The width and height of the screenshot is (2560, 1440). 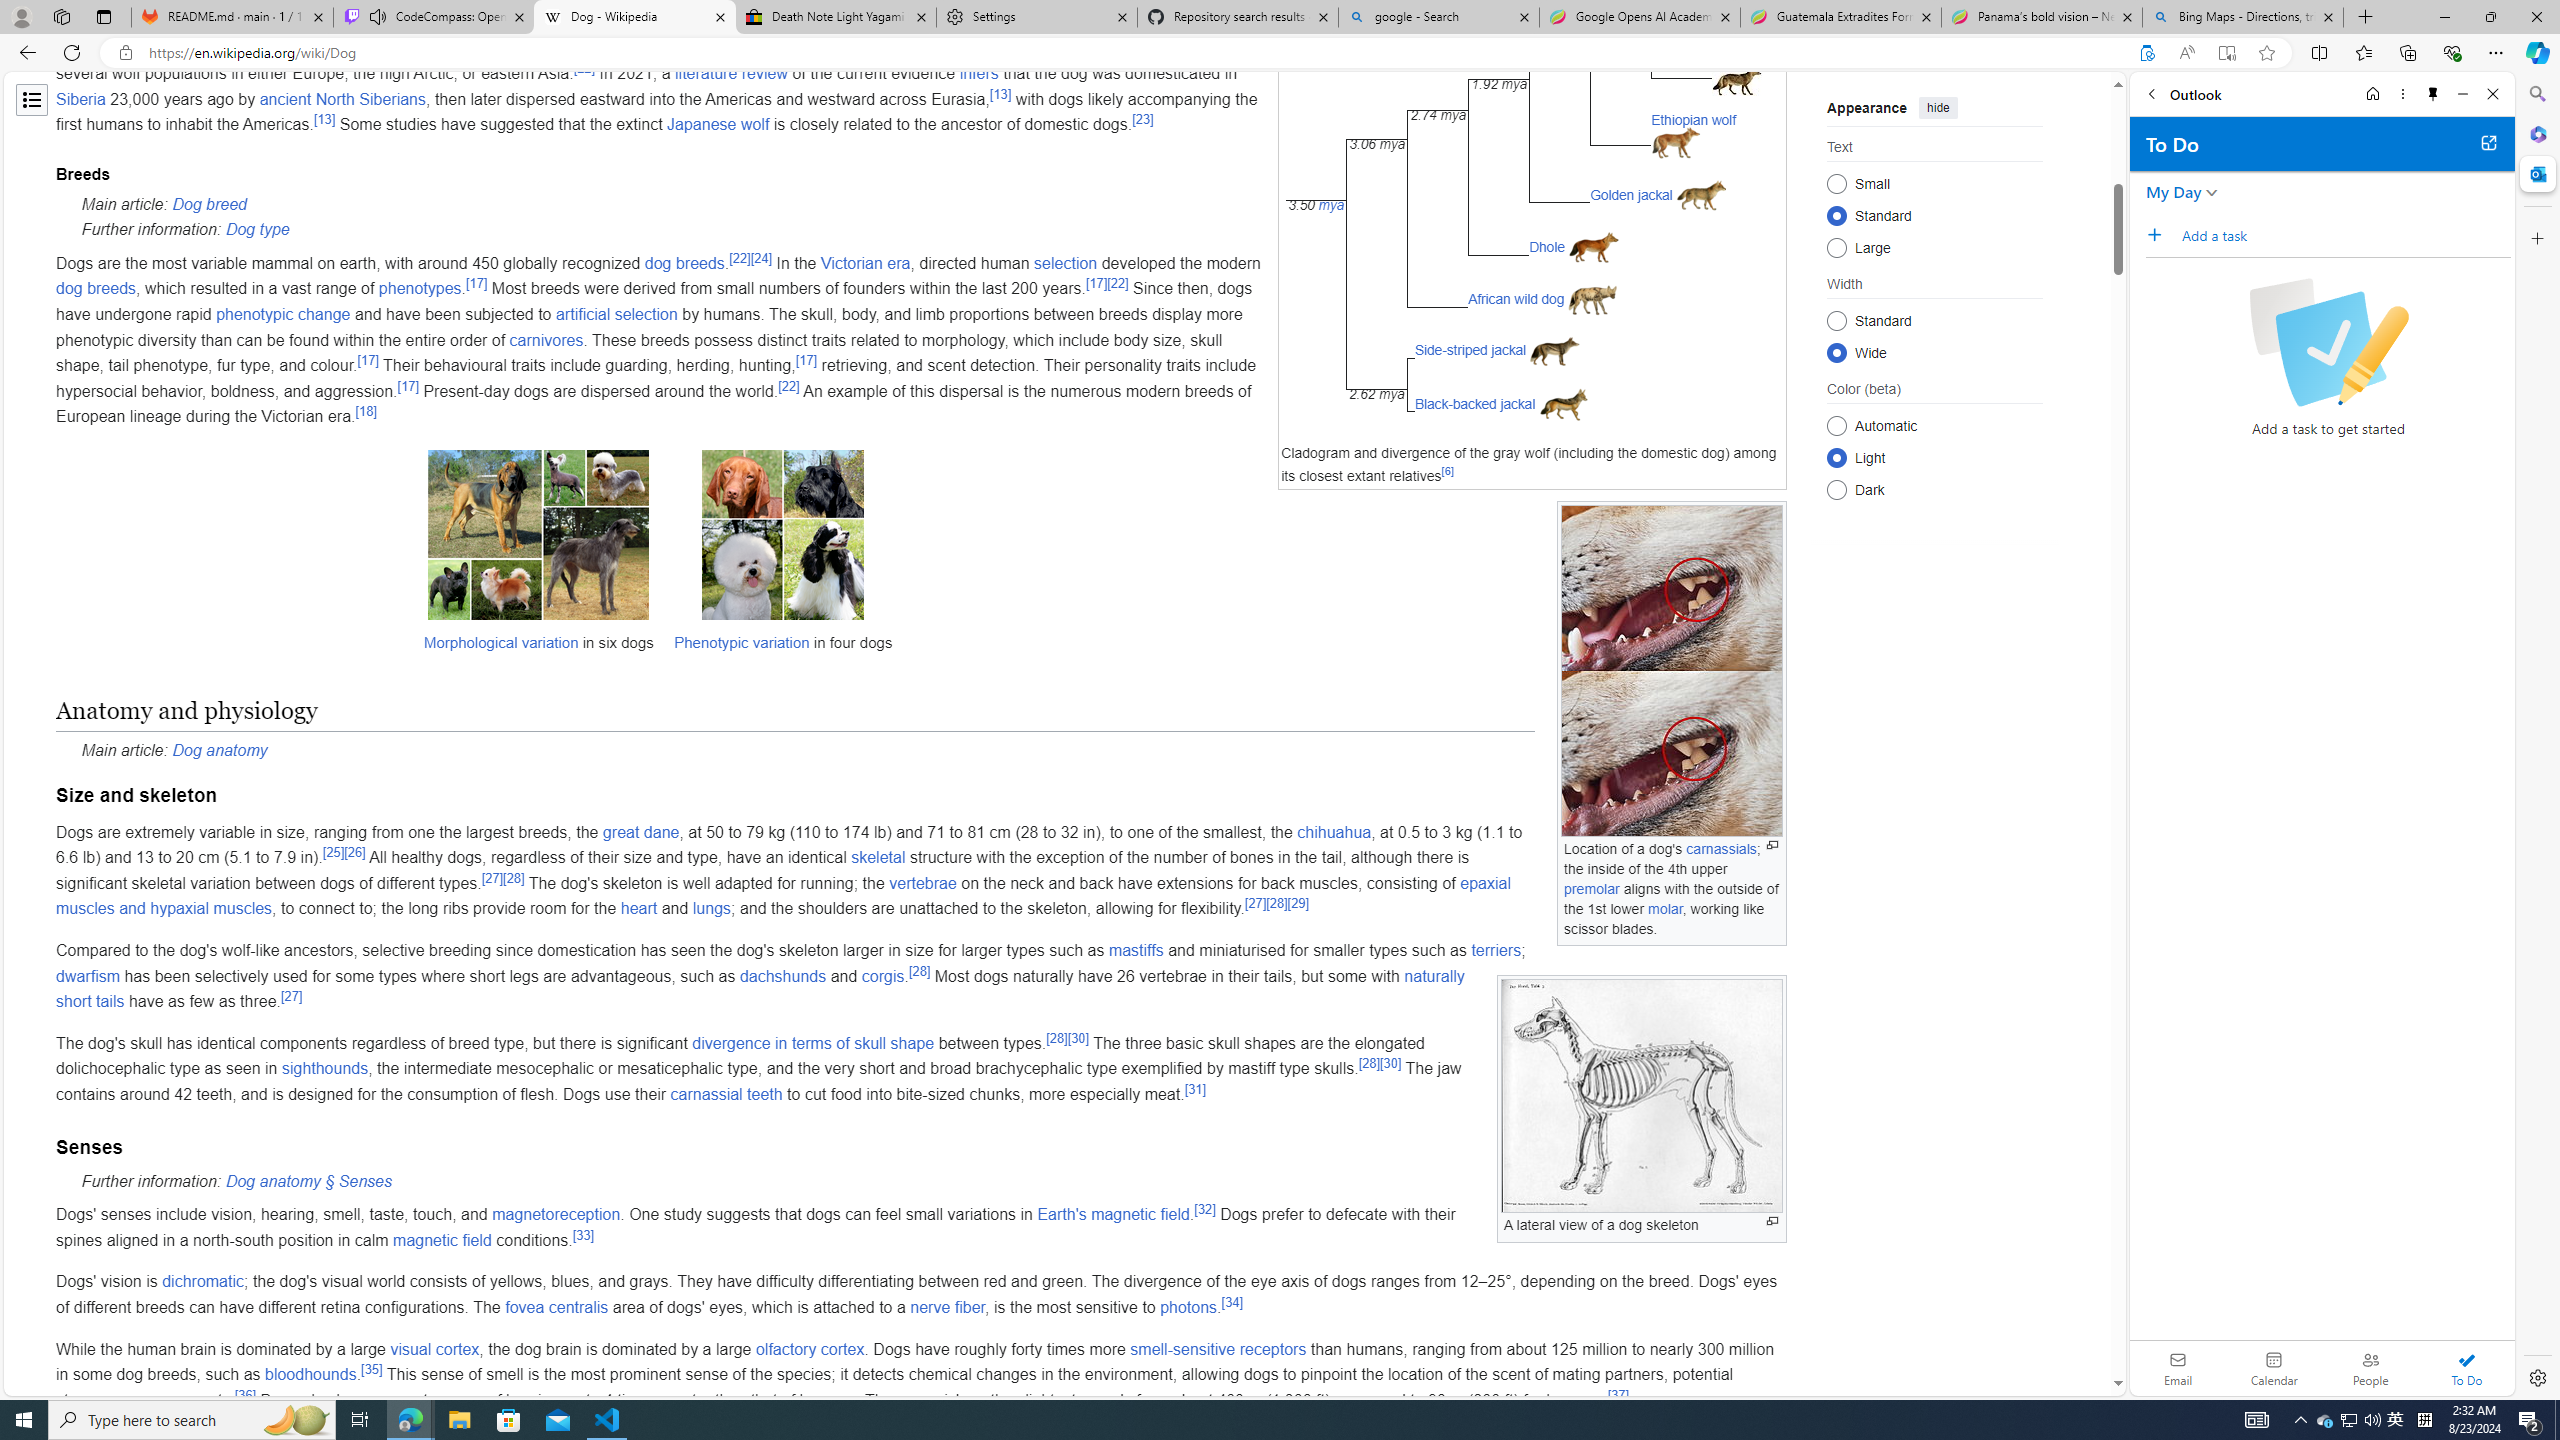 I want to click on [33], so click(x=582, y=1234).